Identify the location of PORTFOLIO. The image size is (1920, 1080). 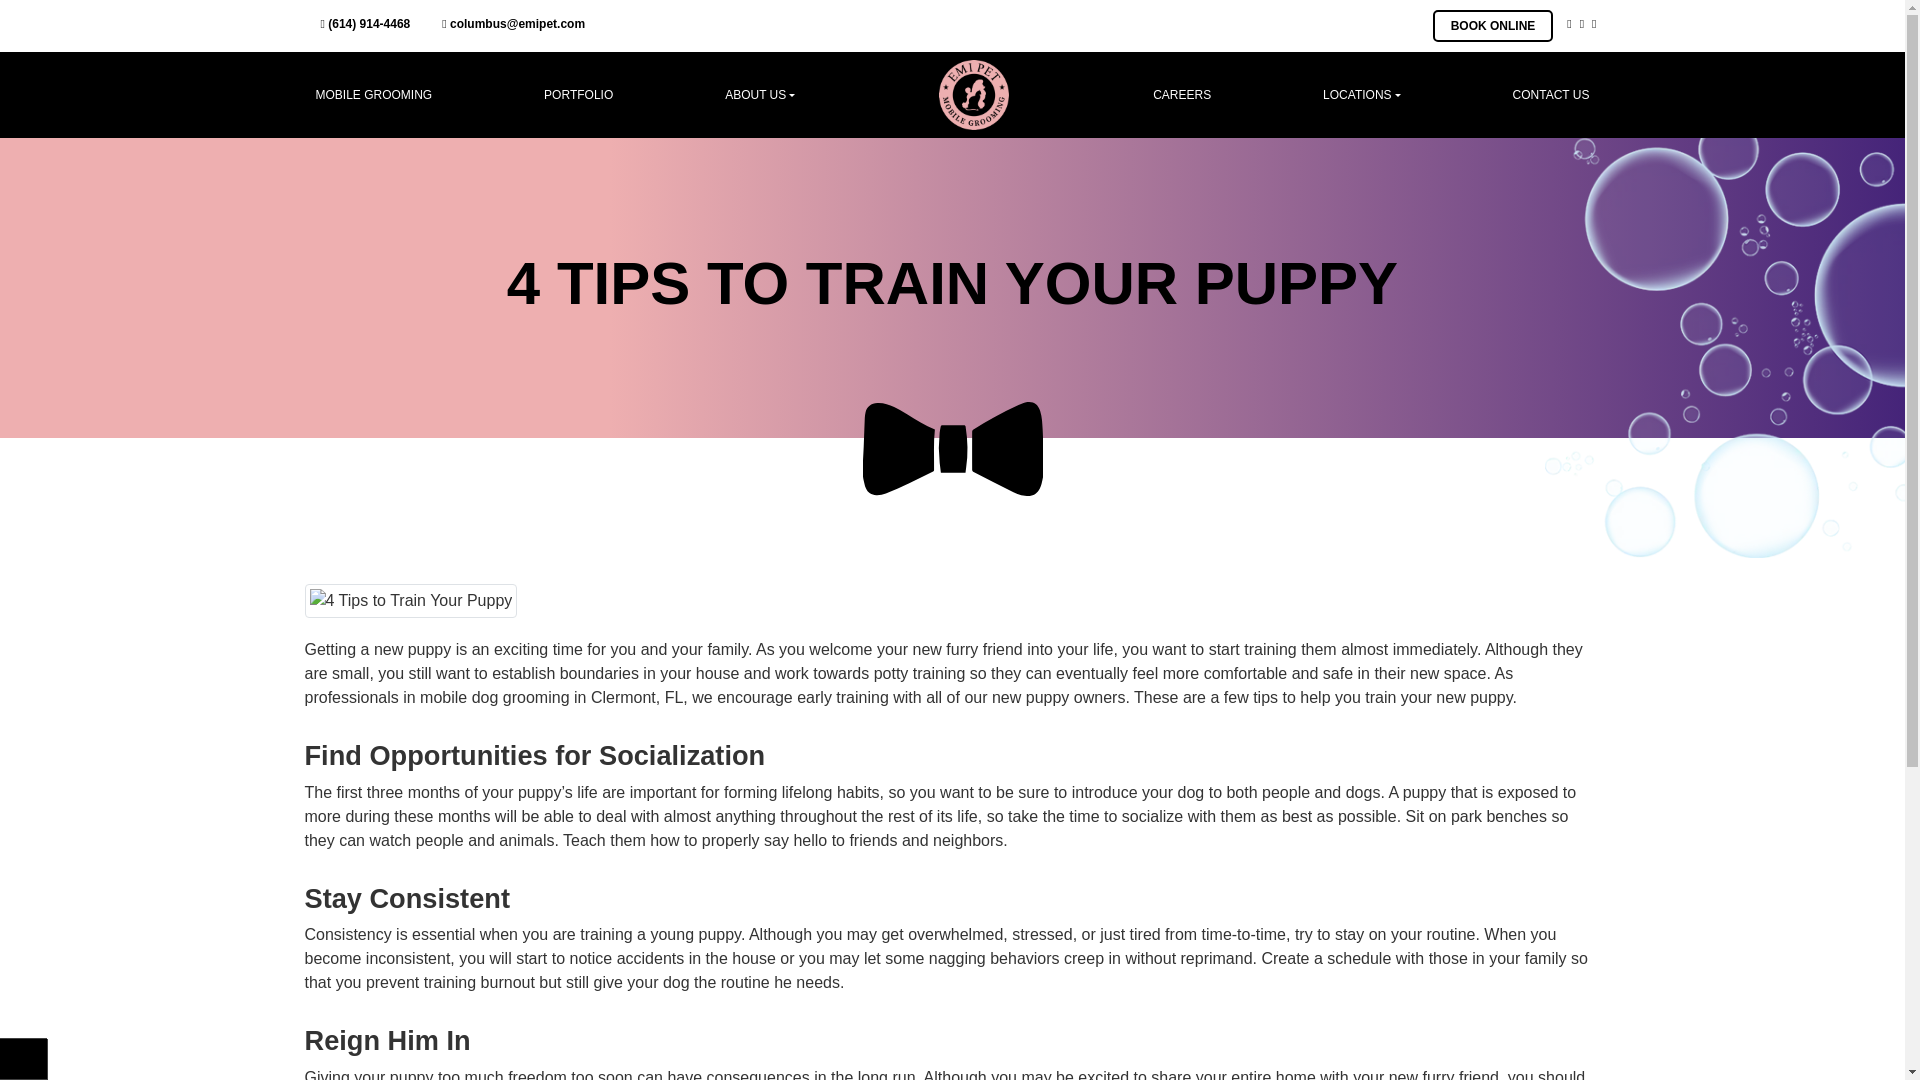
(578, 94).